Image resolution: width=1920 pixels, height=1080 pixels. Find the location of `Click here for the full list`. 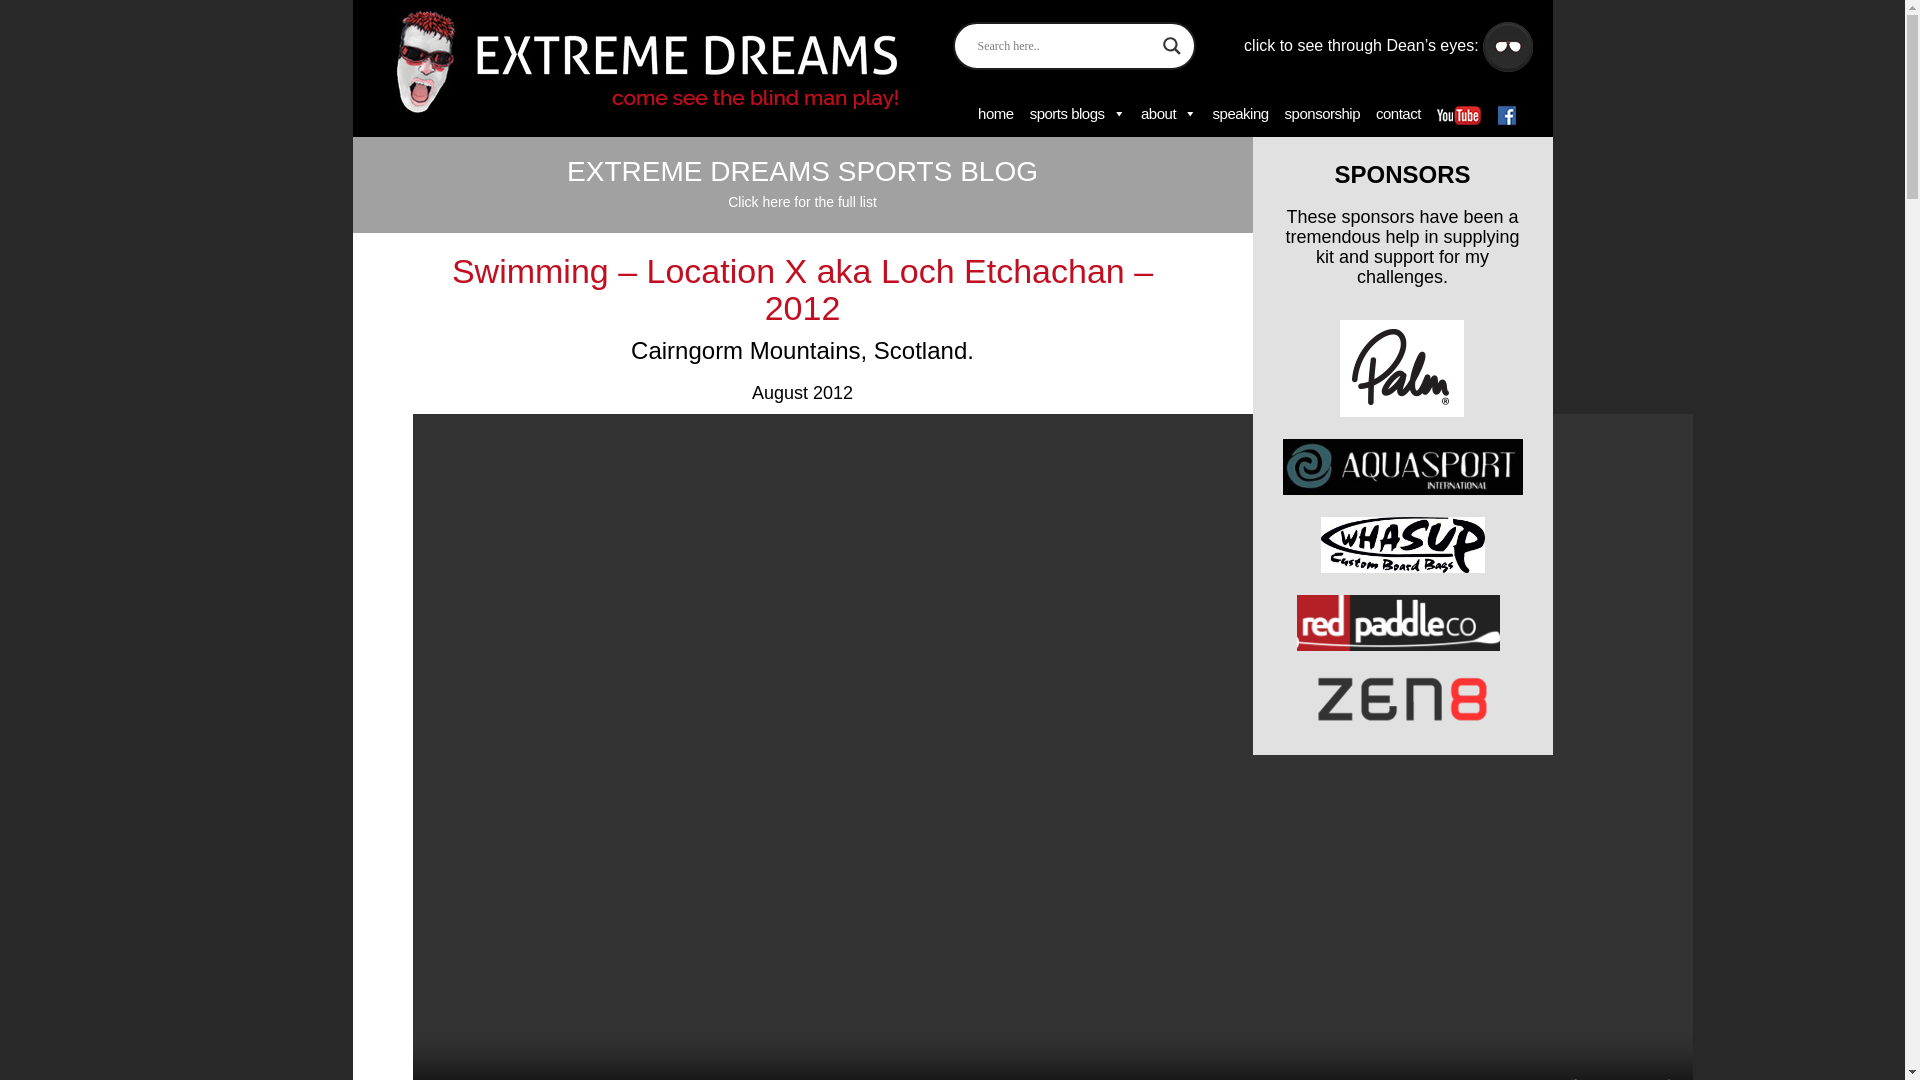

Click here for the full list is located at coordinates (802, 202).